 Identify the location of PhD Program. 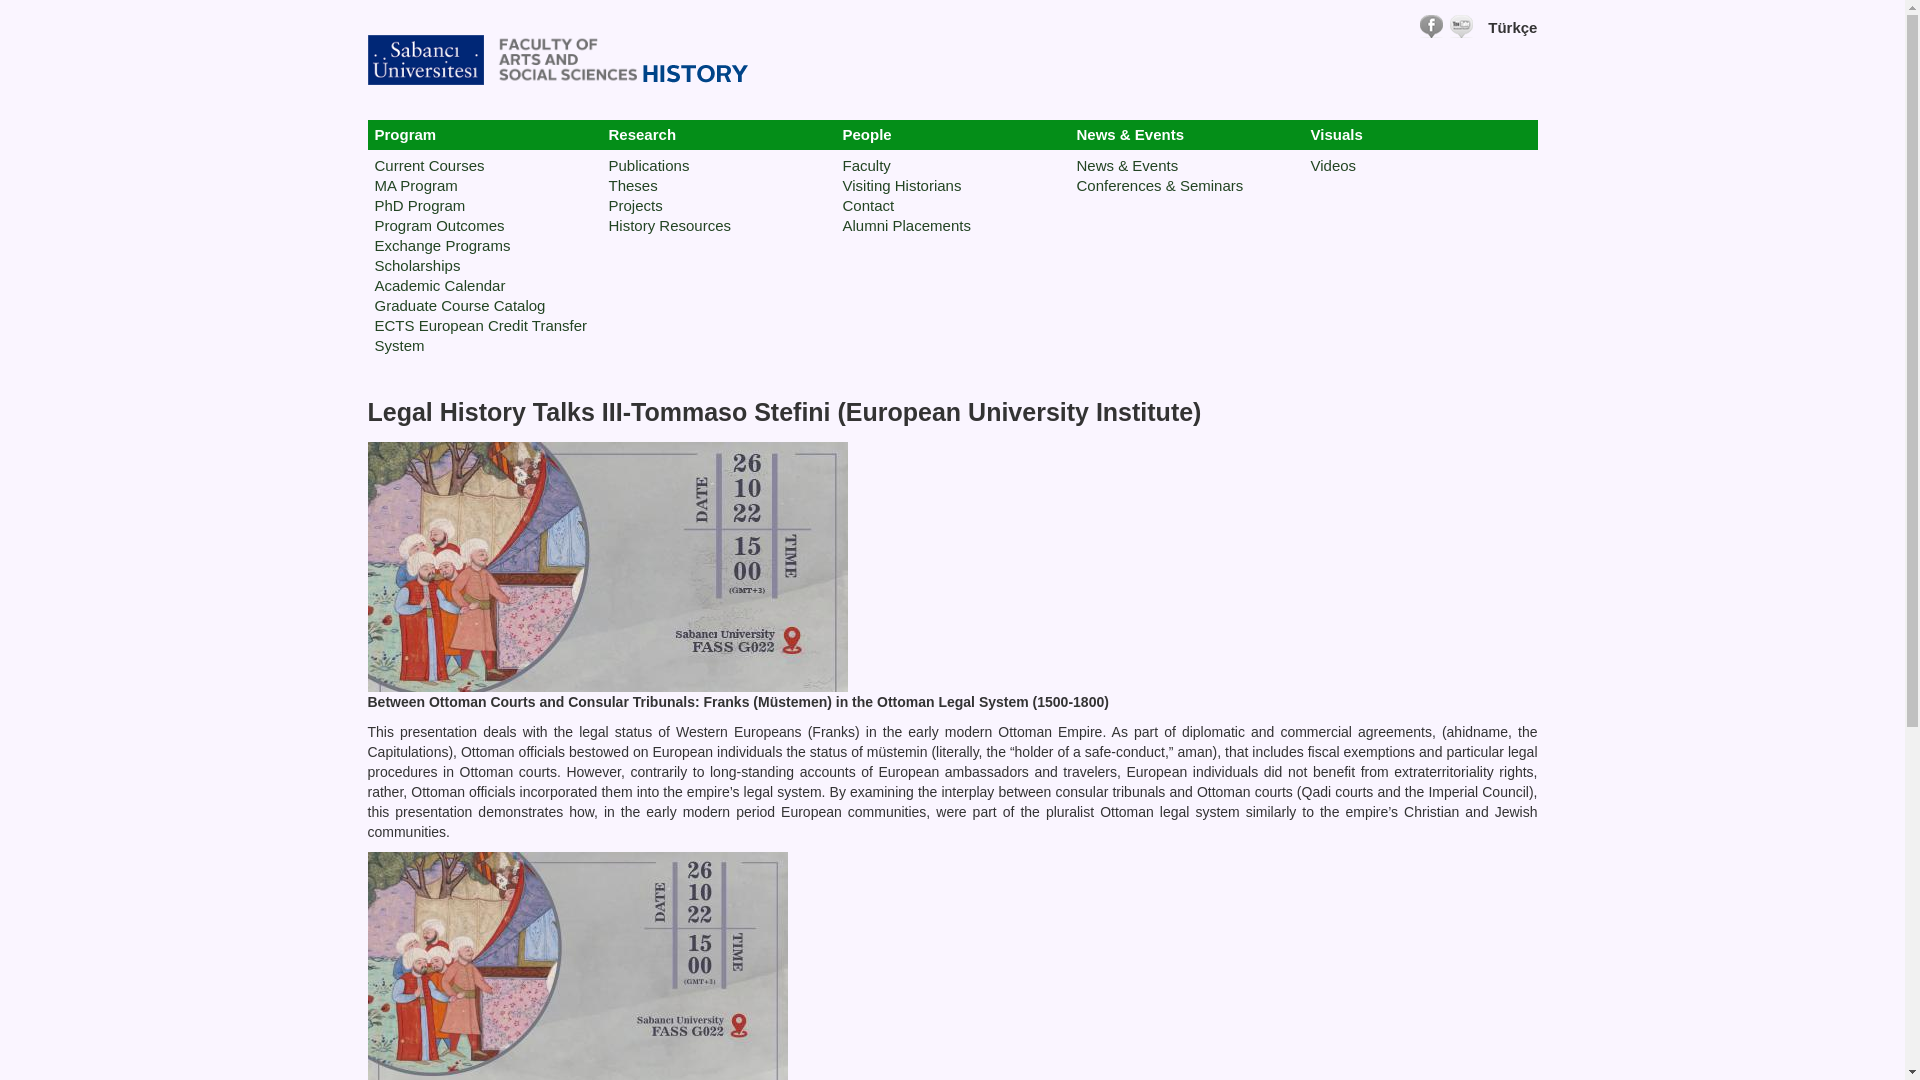
(419, 204).